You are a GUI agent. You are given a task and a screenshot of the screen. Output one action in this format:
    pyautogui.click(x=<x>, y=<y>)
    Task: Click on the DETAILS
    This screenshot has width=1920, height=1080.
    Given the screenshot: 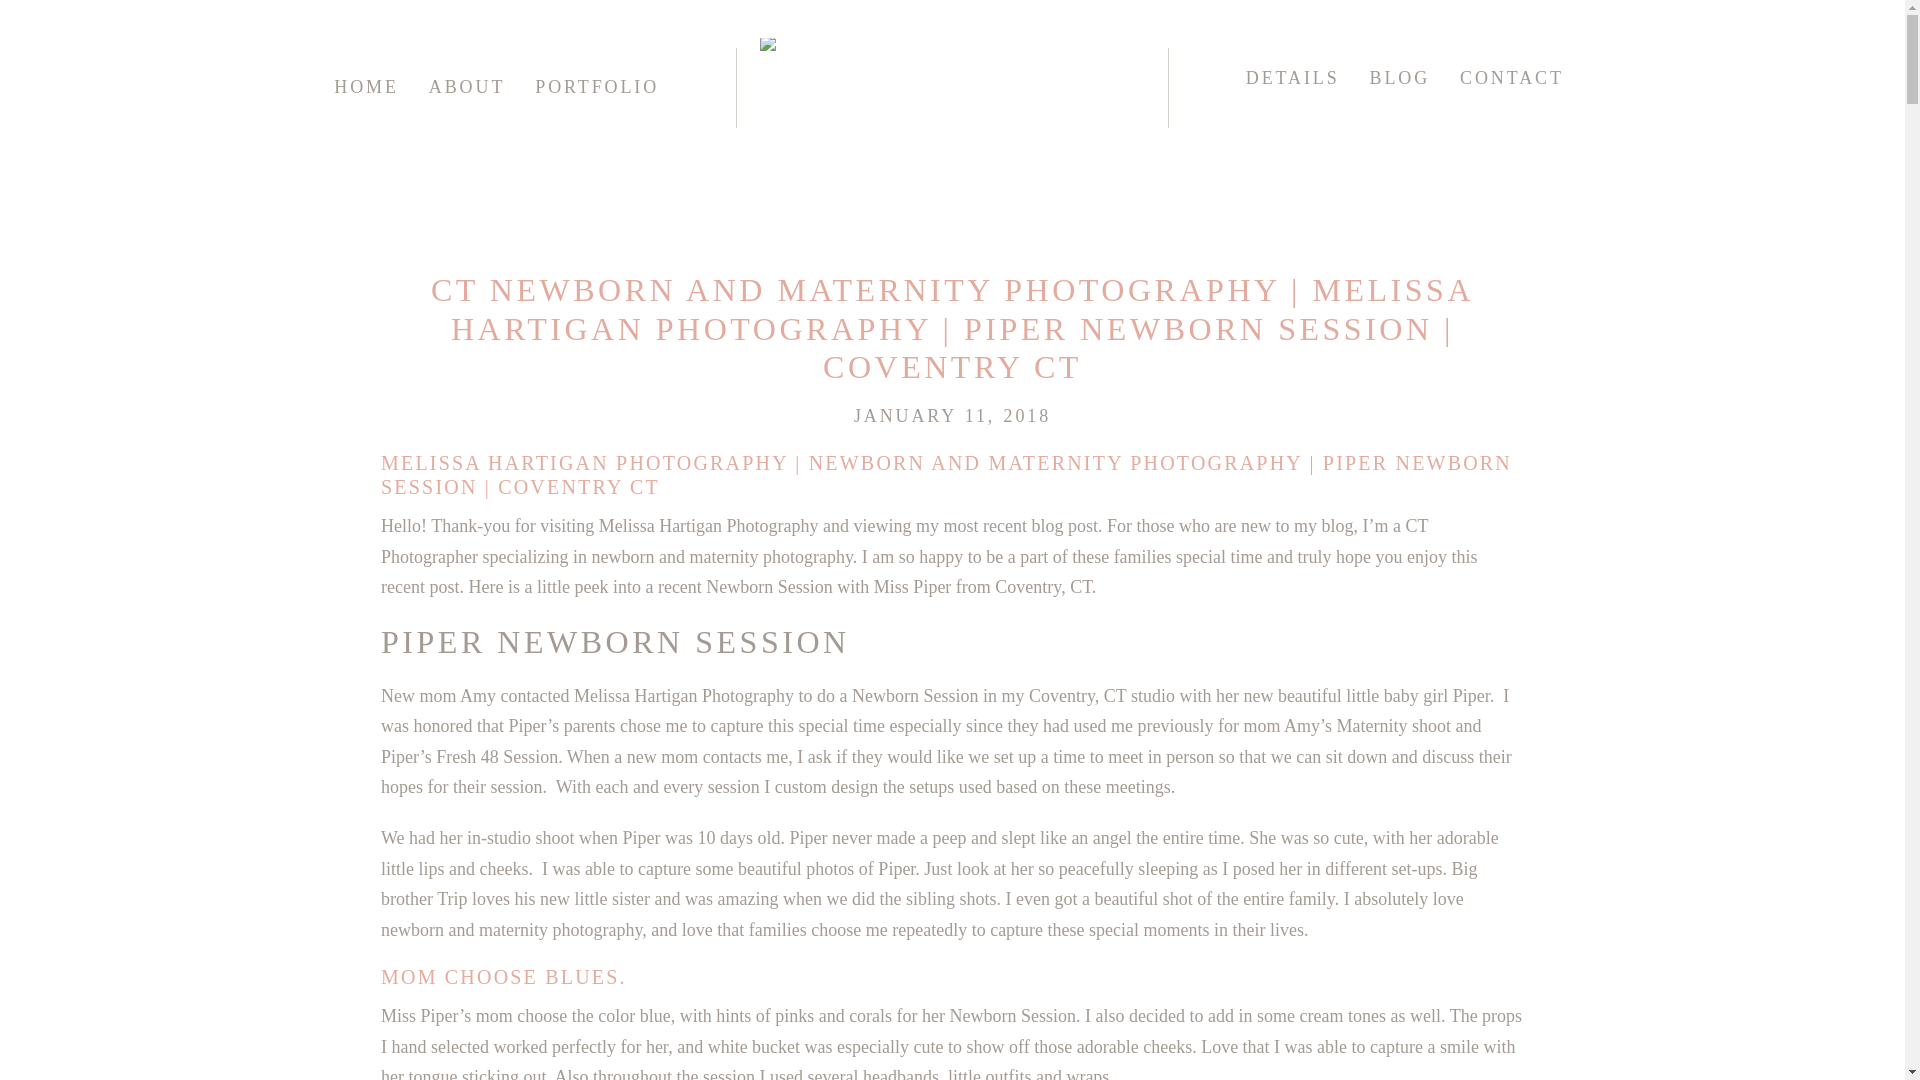 What is the action you would take?
    pyautogui.click(x=1293, y=78)
    